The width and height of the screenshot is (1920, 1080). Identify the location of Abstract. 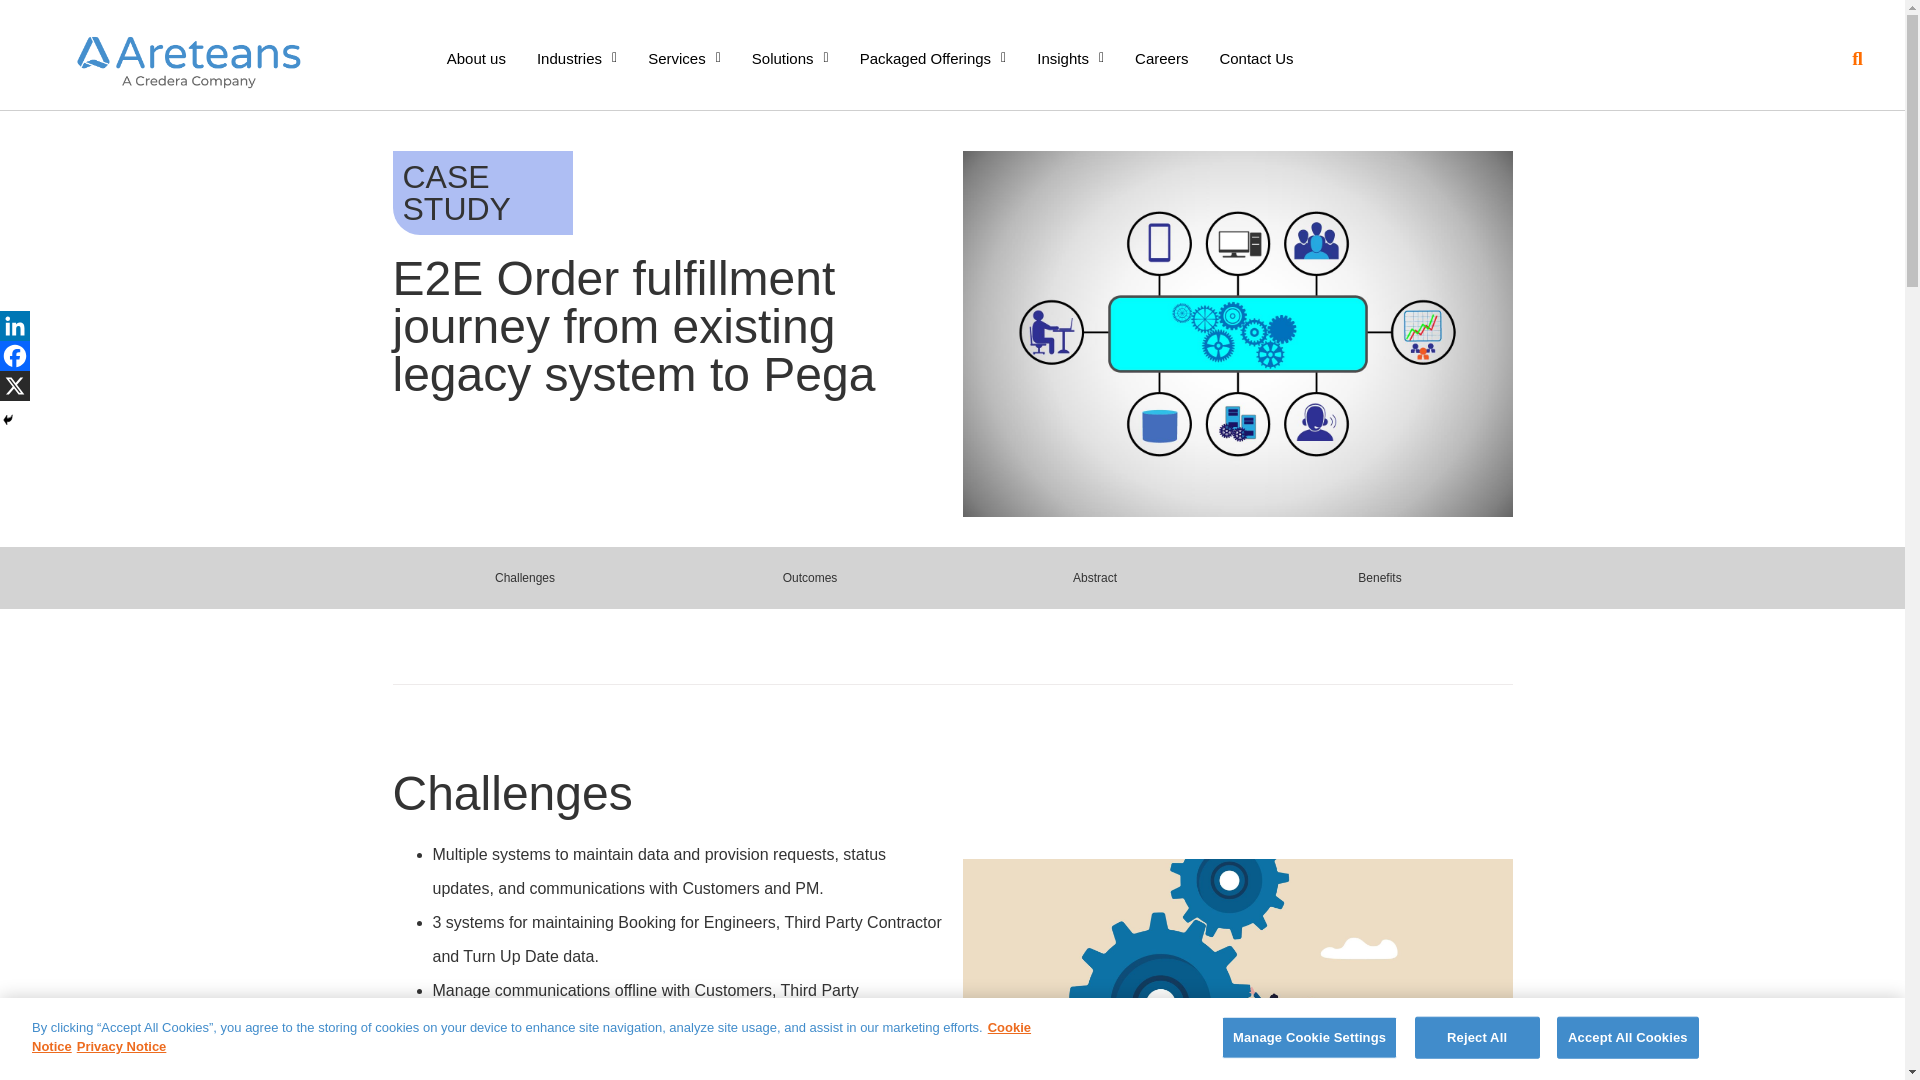
(1095, 578).